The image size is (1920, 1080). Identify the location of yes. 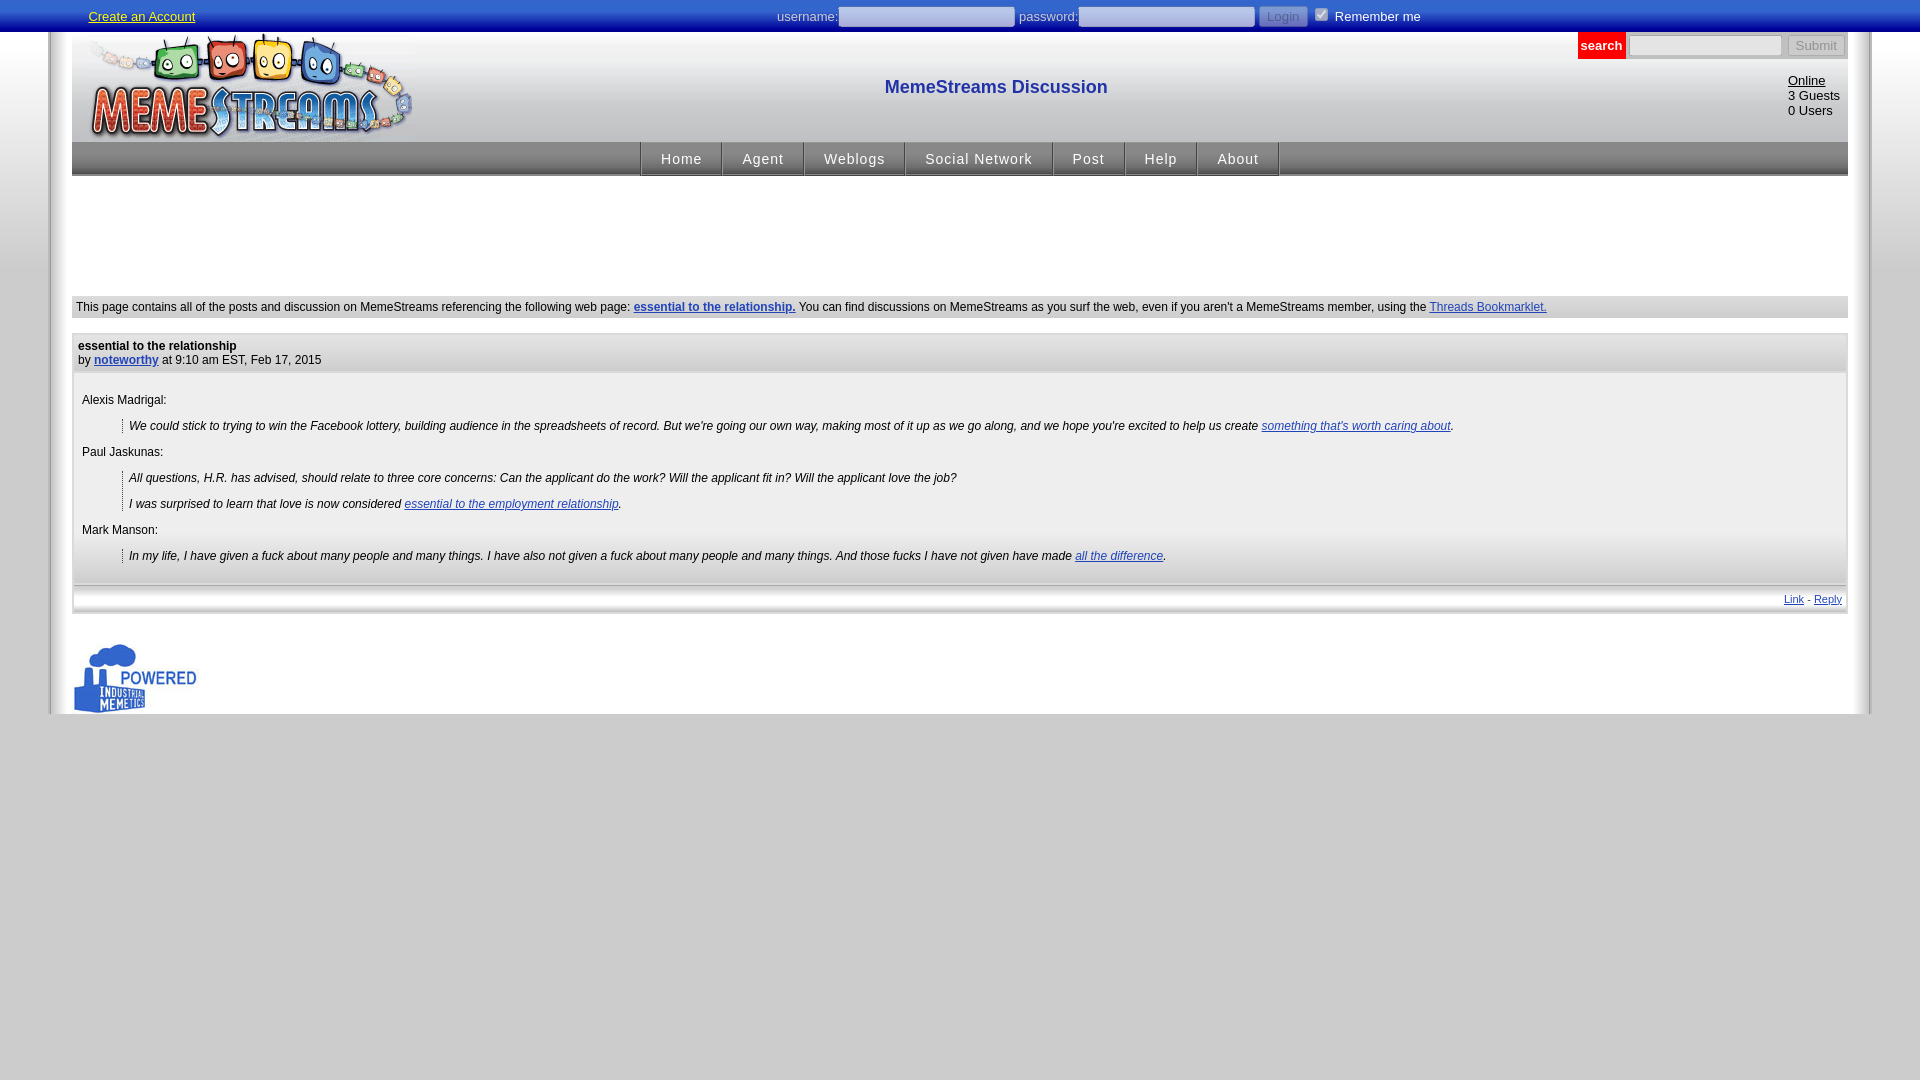
(1322, 14).